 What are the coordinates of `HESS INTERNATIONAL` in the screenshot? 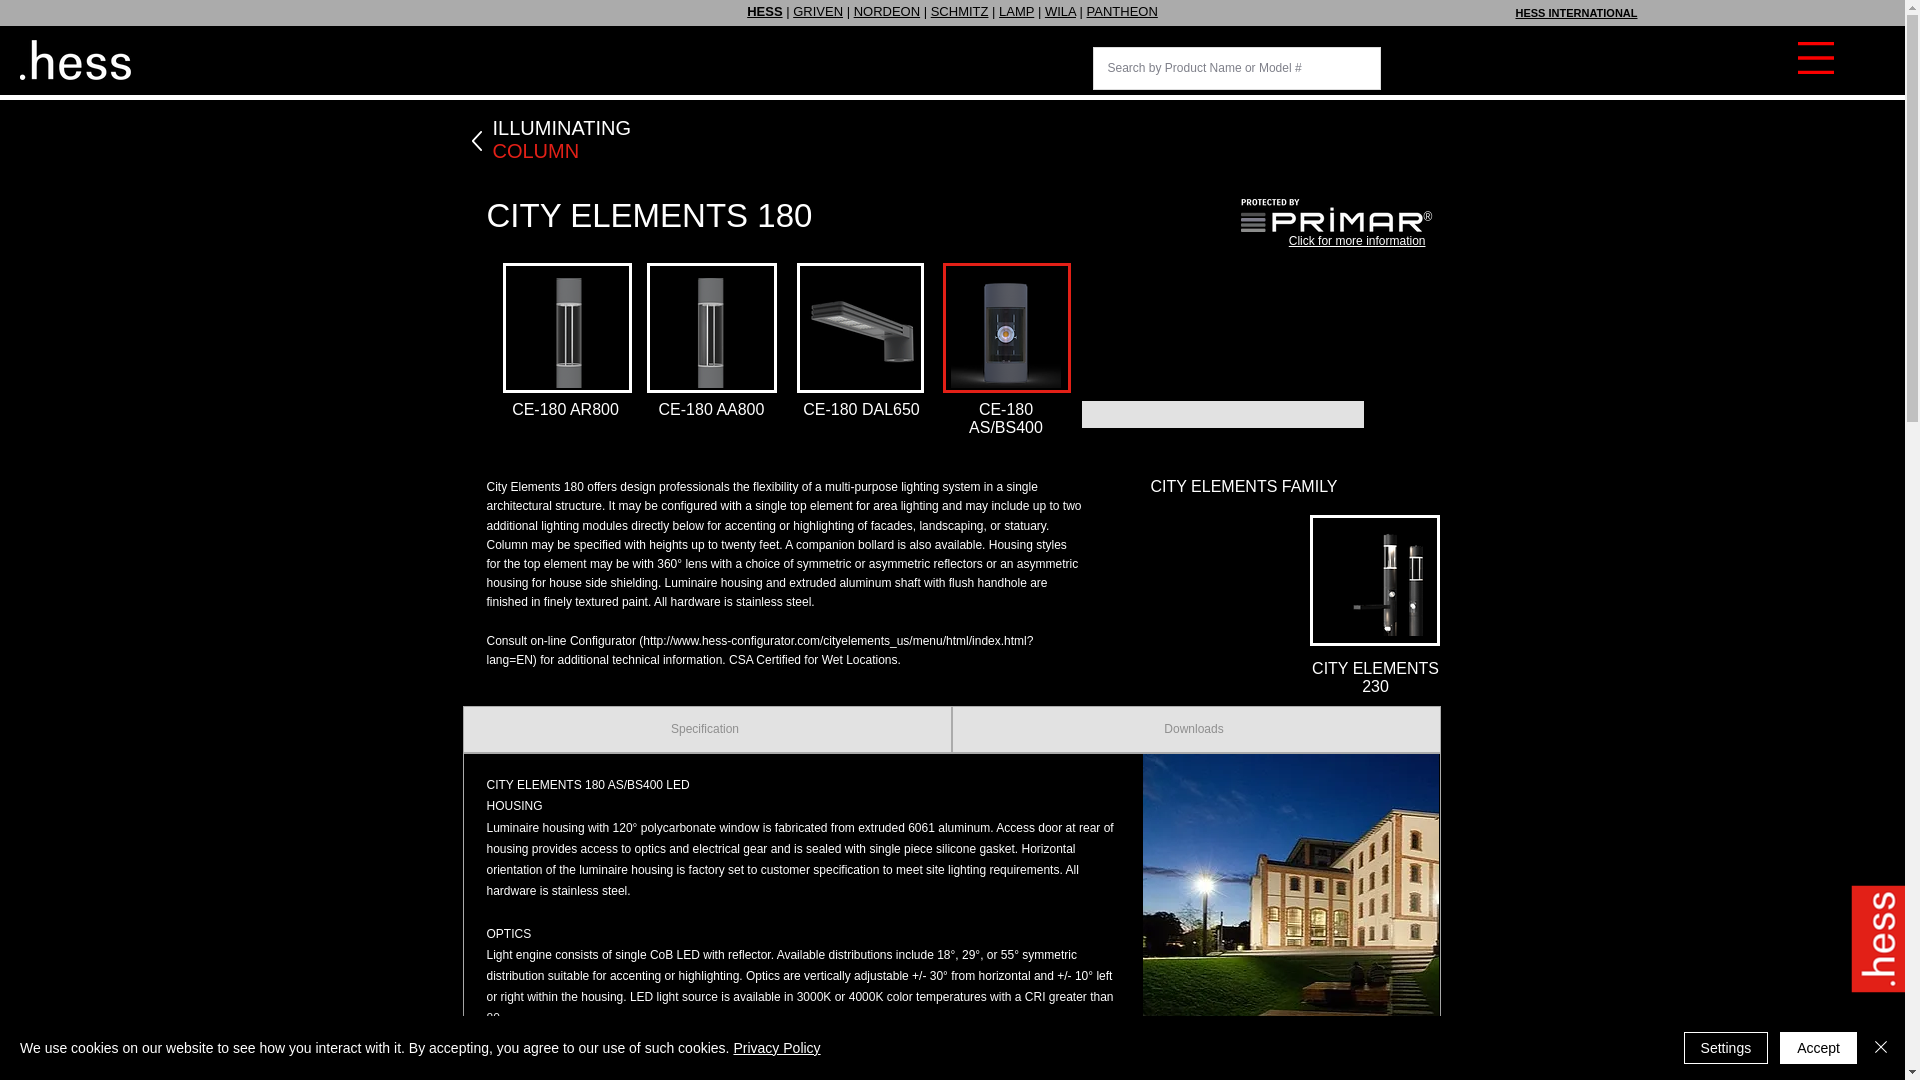 It's located at (1576, 12).